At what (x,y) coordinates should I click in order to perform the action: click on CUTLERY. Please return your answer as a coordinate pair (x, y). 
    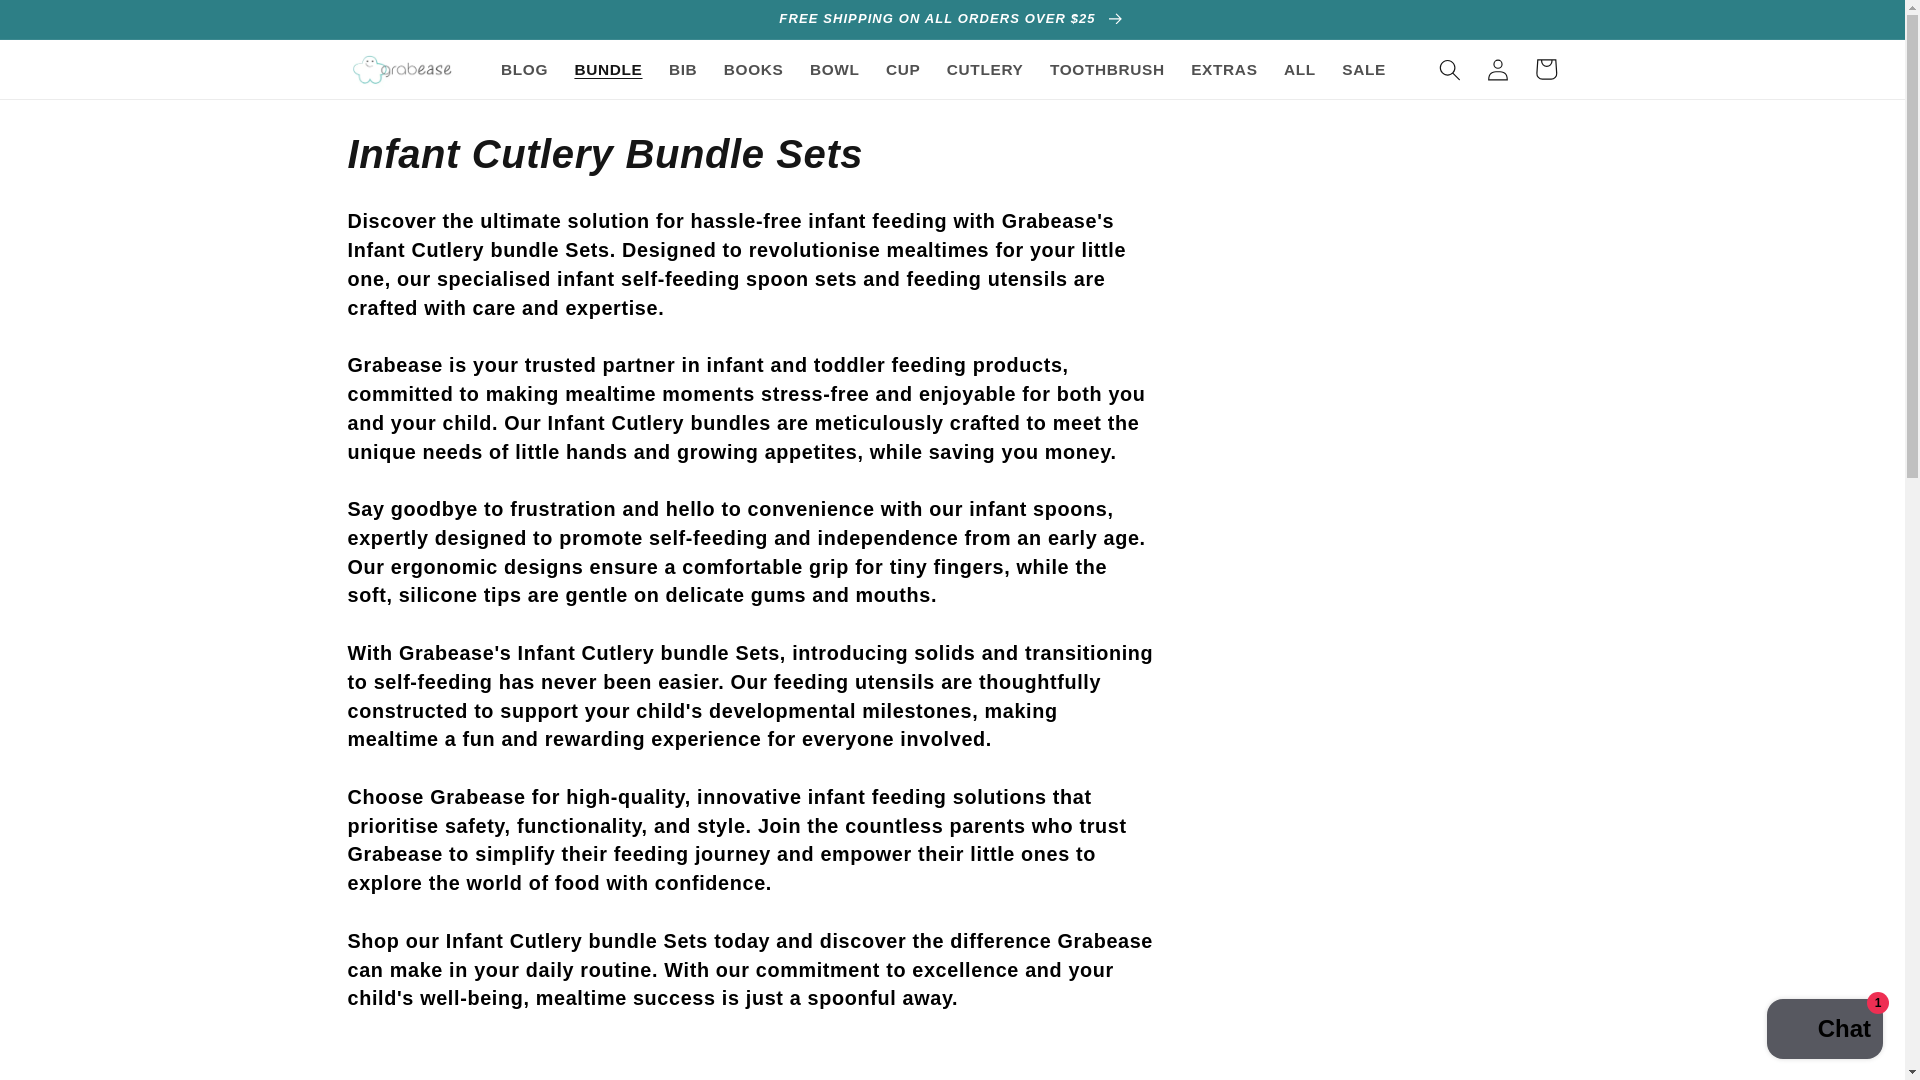
    Looking at the image, I should click on (984, 70).